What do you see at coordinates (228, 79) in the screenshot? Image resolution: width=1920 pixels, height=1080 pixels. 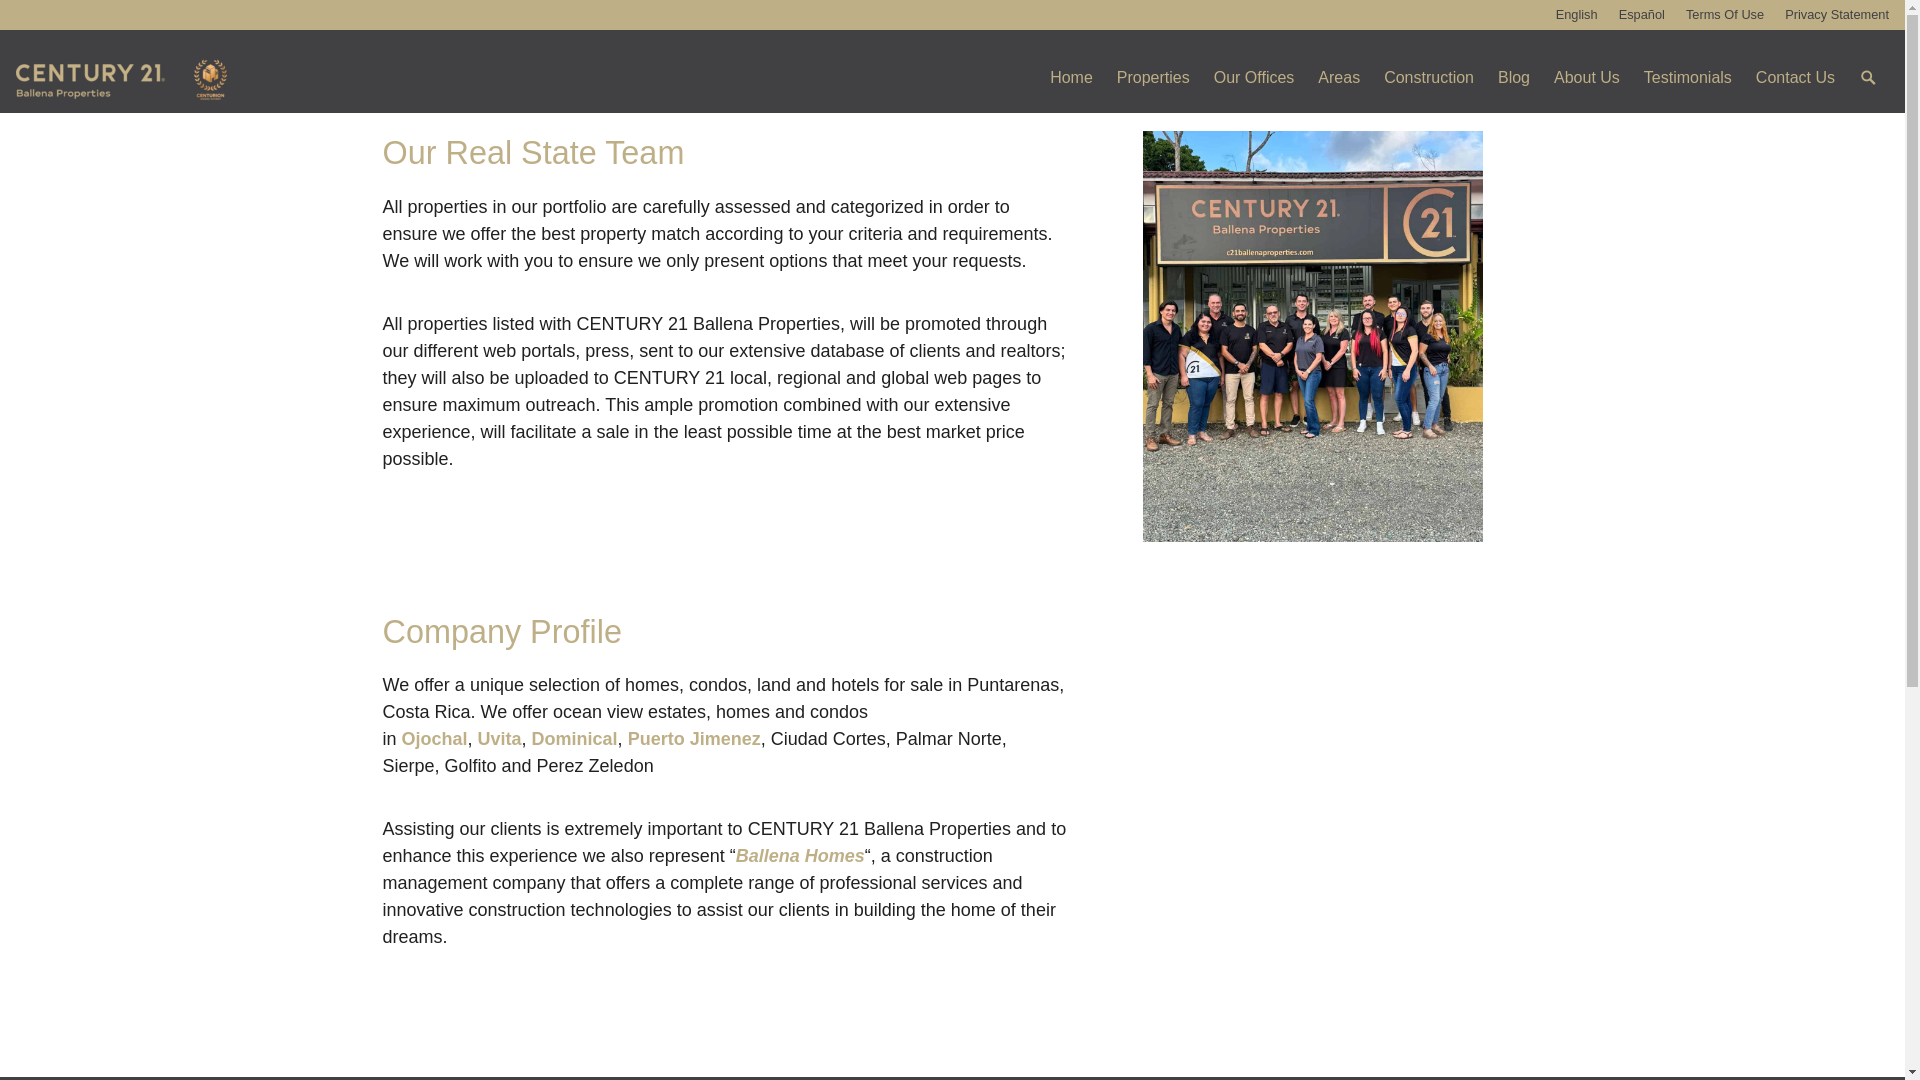 I see `CENTURY 21 Ballena Properties` at bounding box center [228, 79].